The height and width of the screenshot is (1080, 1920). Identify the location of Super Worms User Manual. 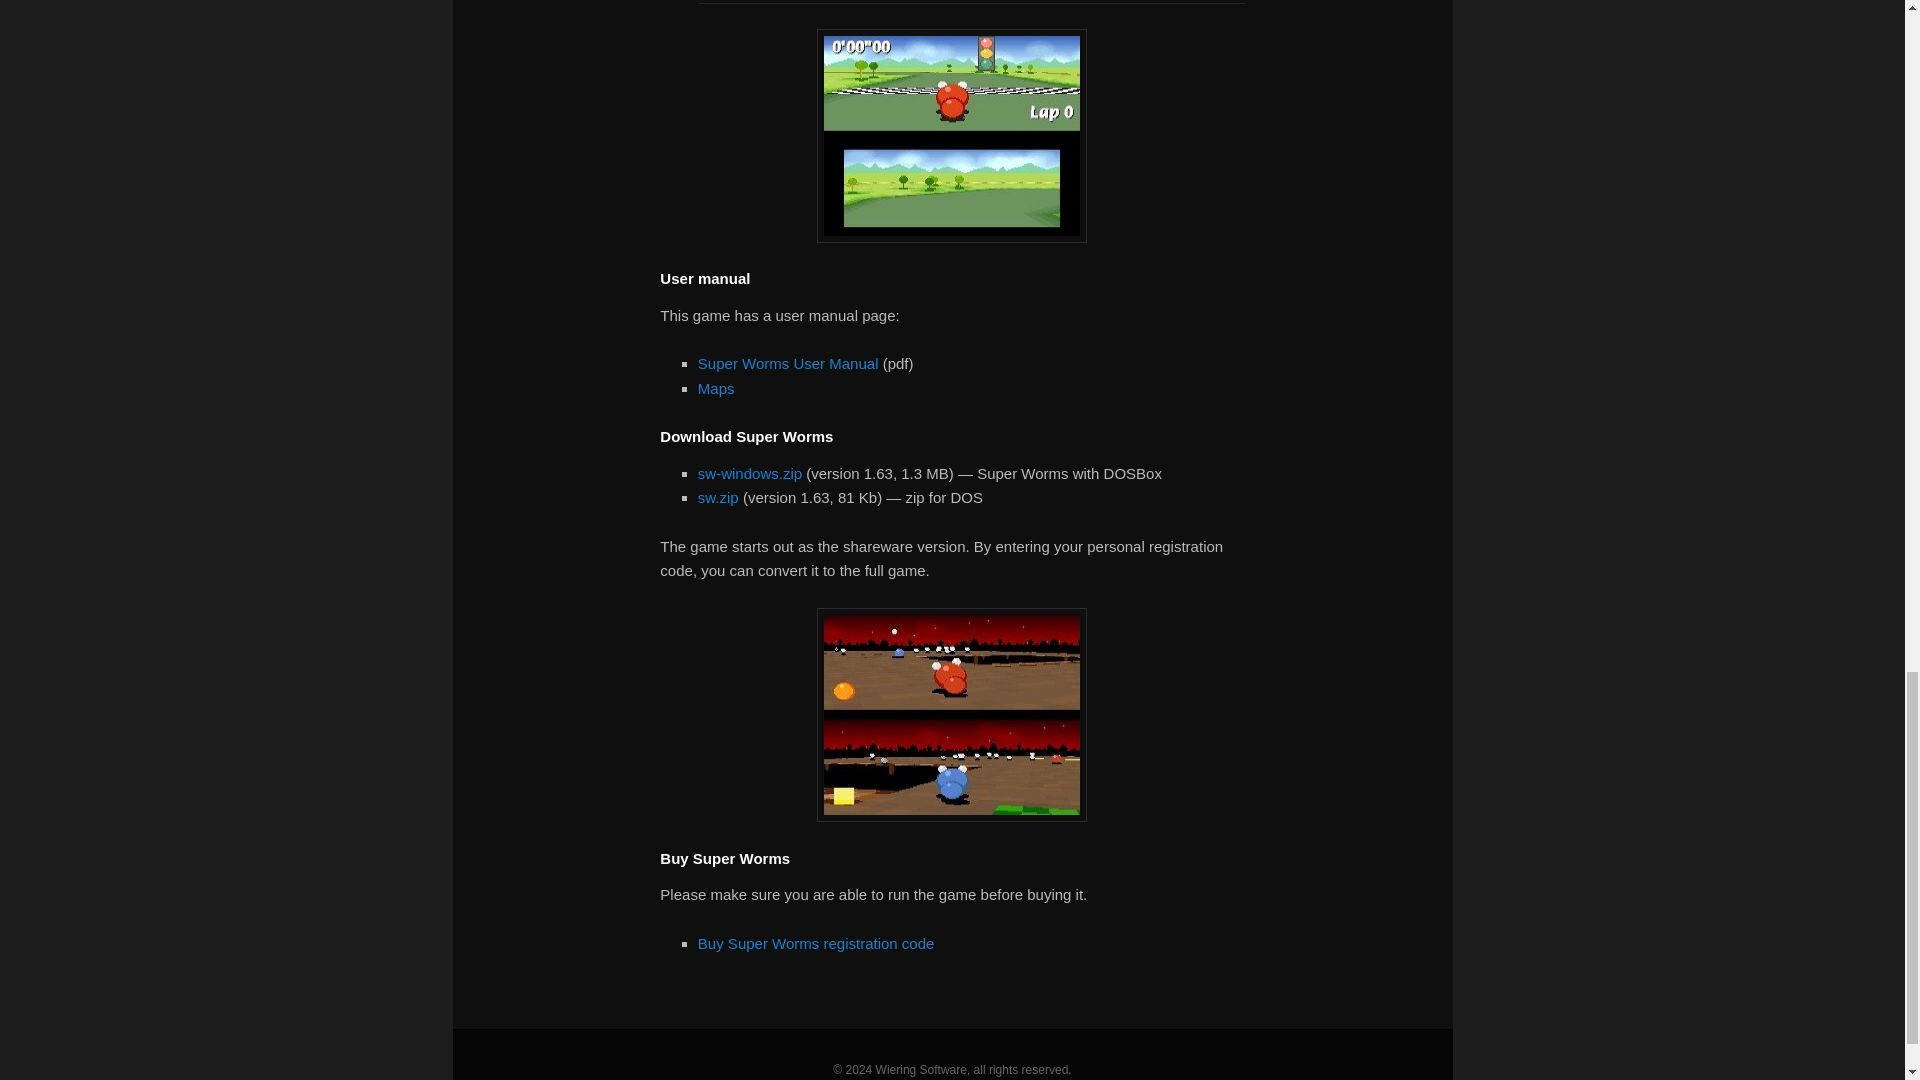
(788, 363).